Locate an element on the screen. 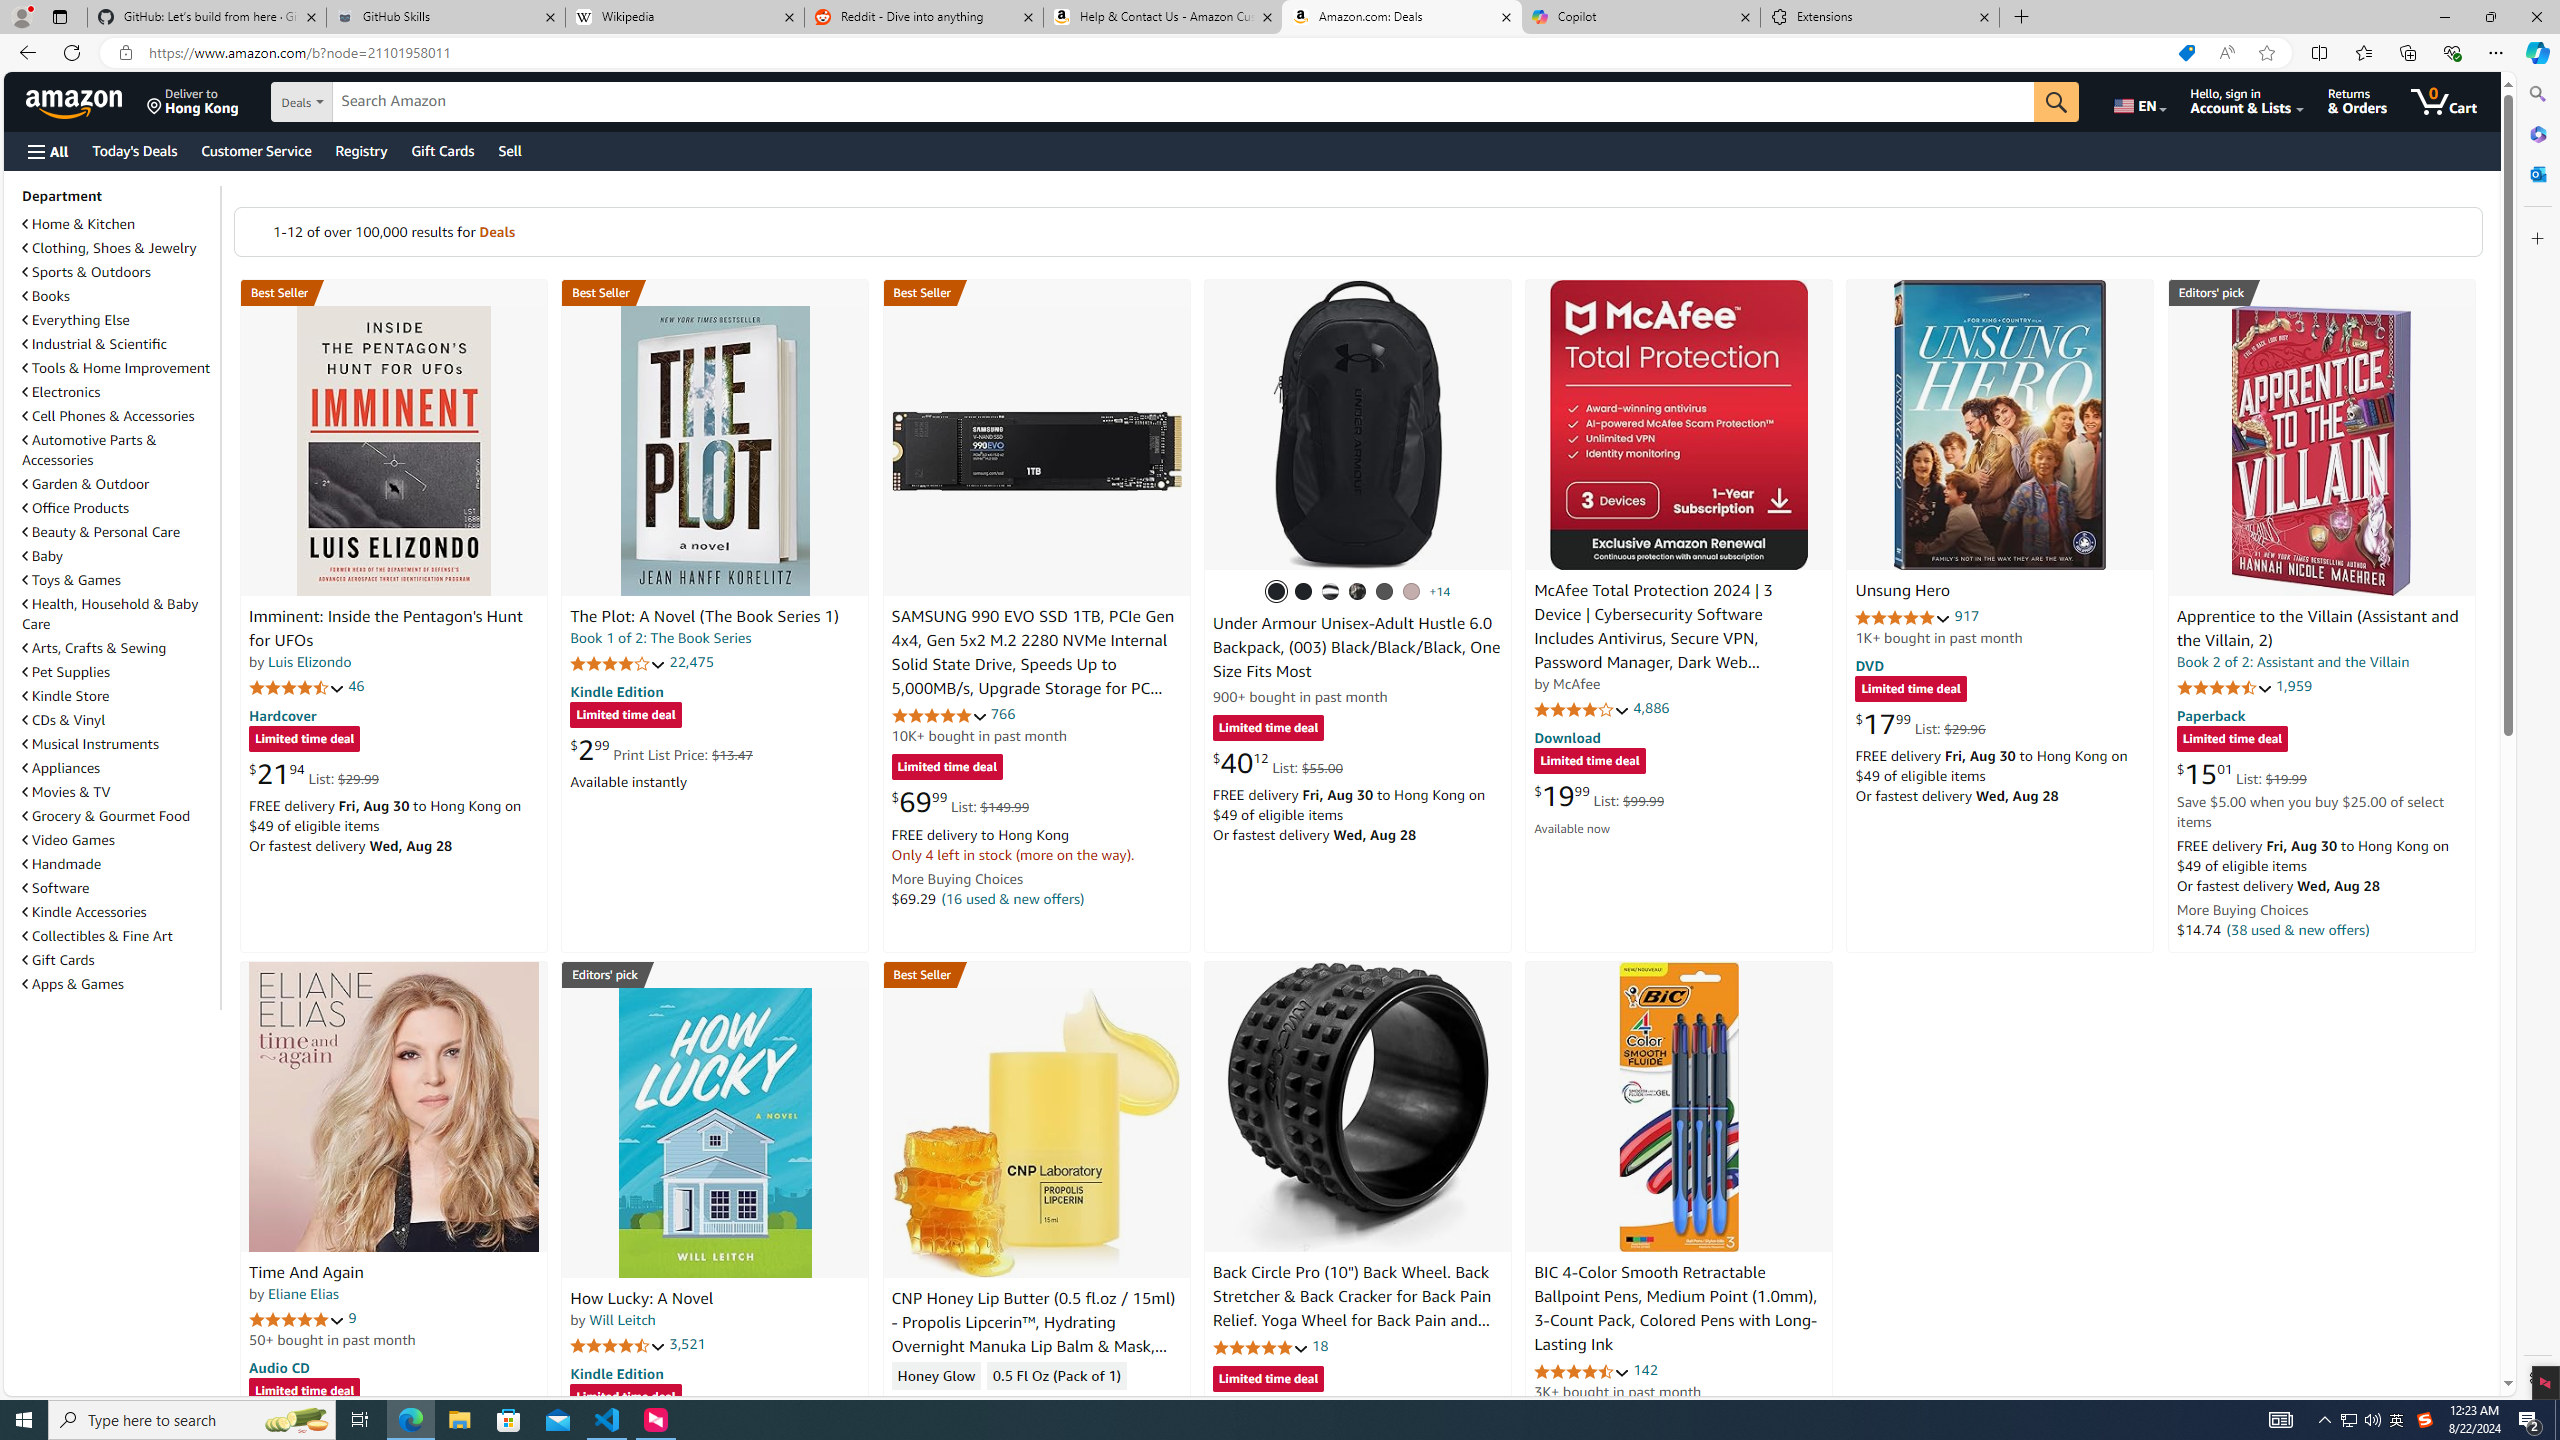 The height and width of the screenshot is (1440, 2560). Best Seller in Lip Butters is located at coordinates (1036, 974).